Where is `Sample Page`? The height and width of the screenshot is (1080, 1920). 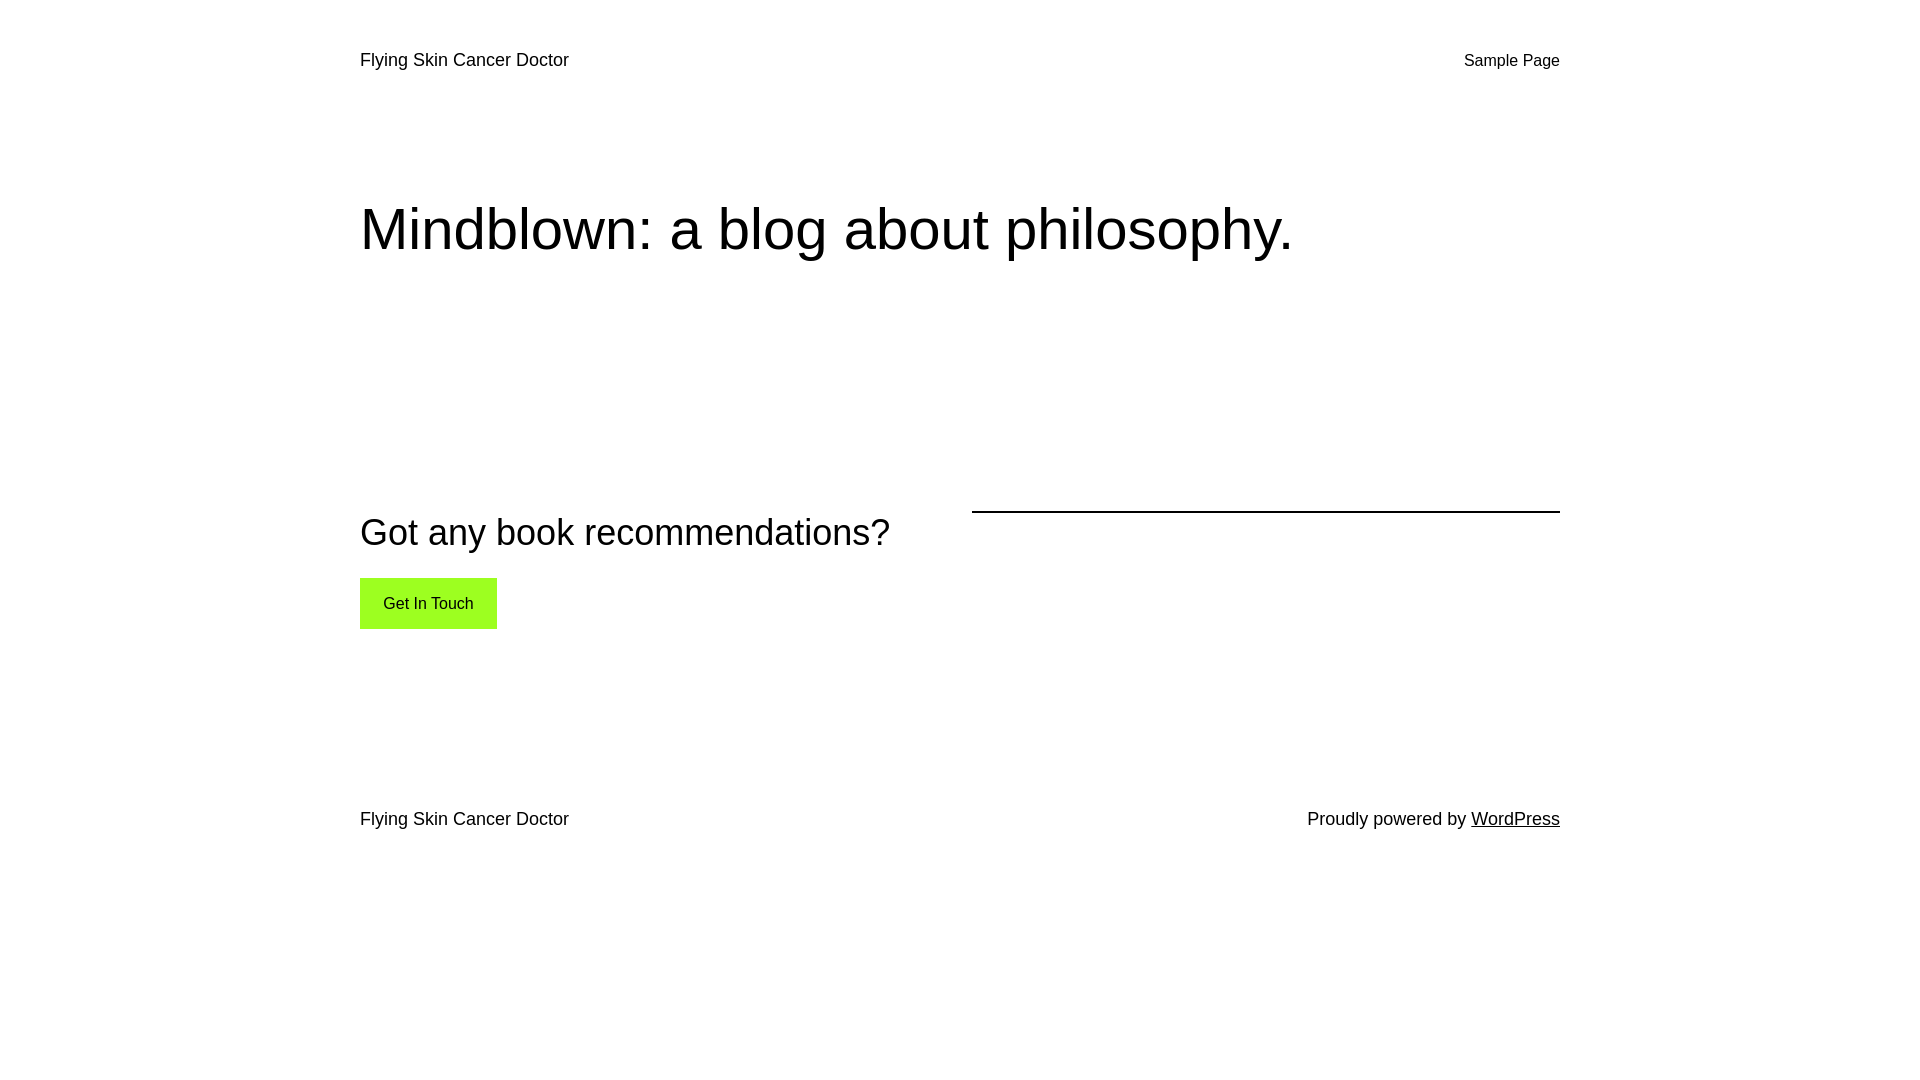 Sample Page is located at coordinates (1512, 61).